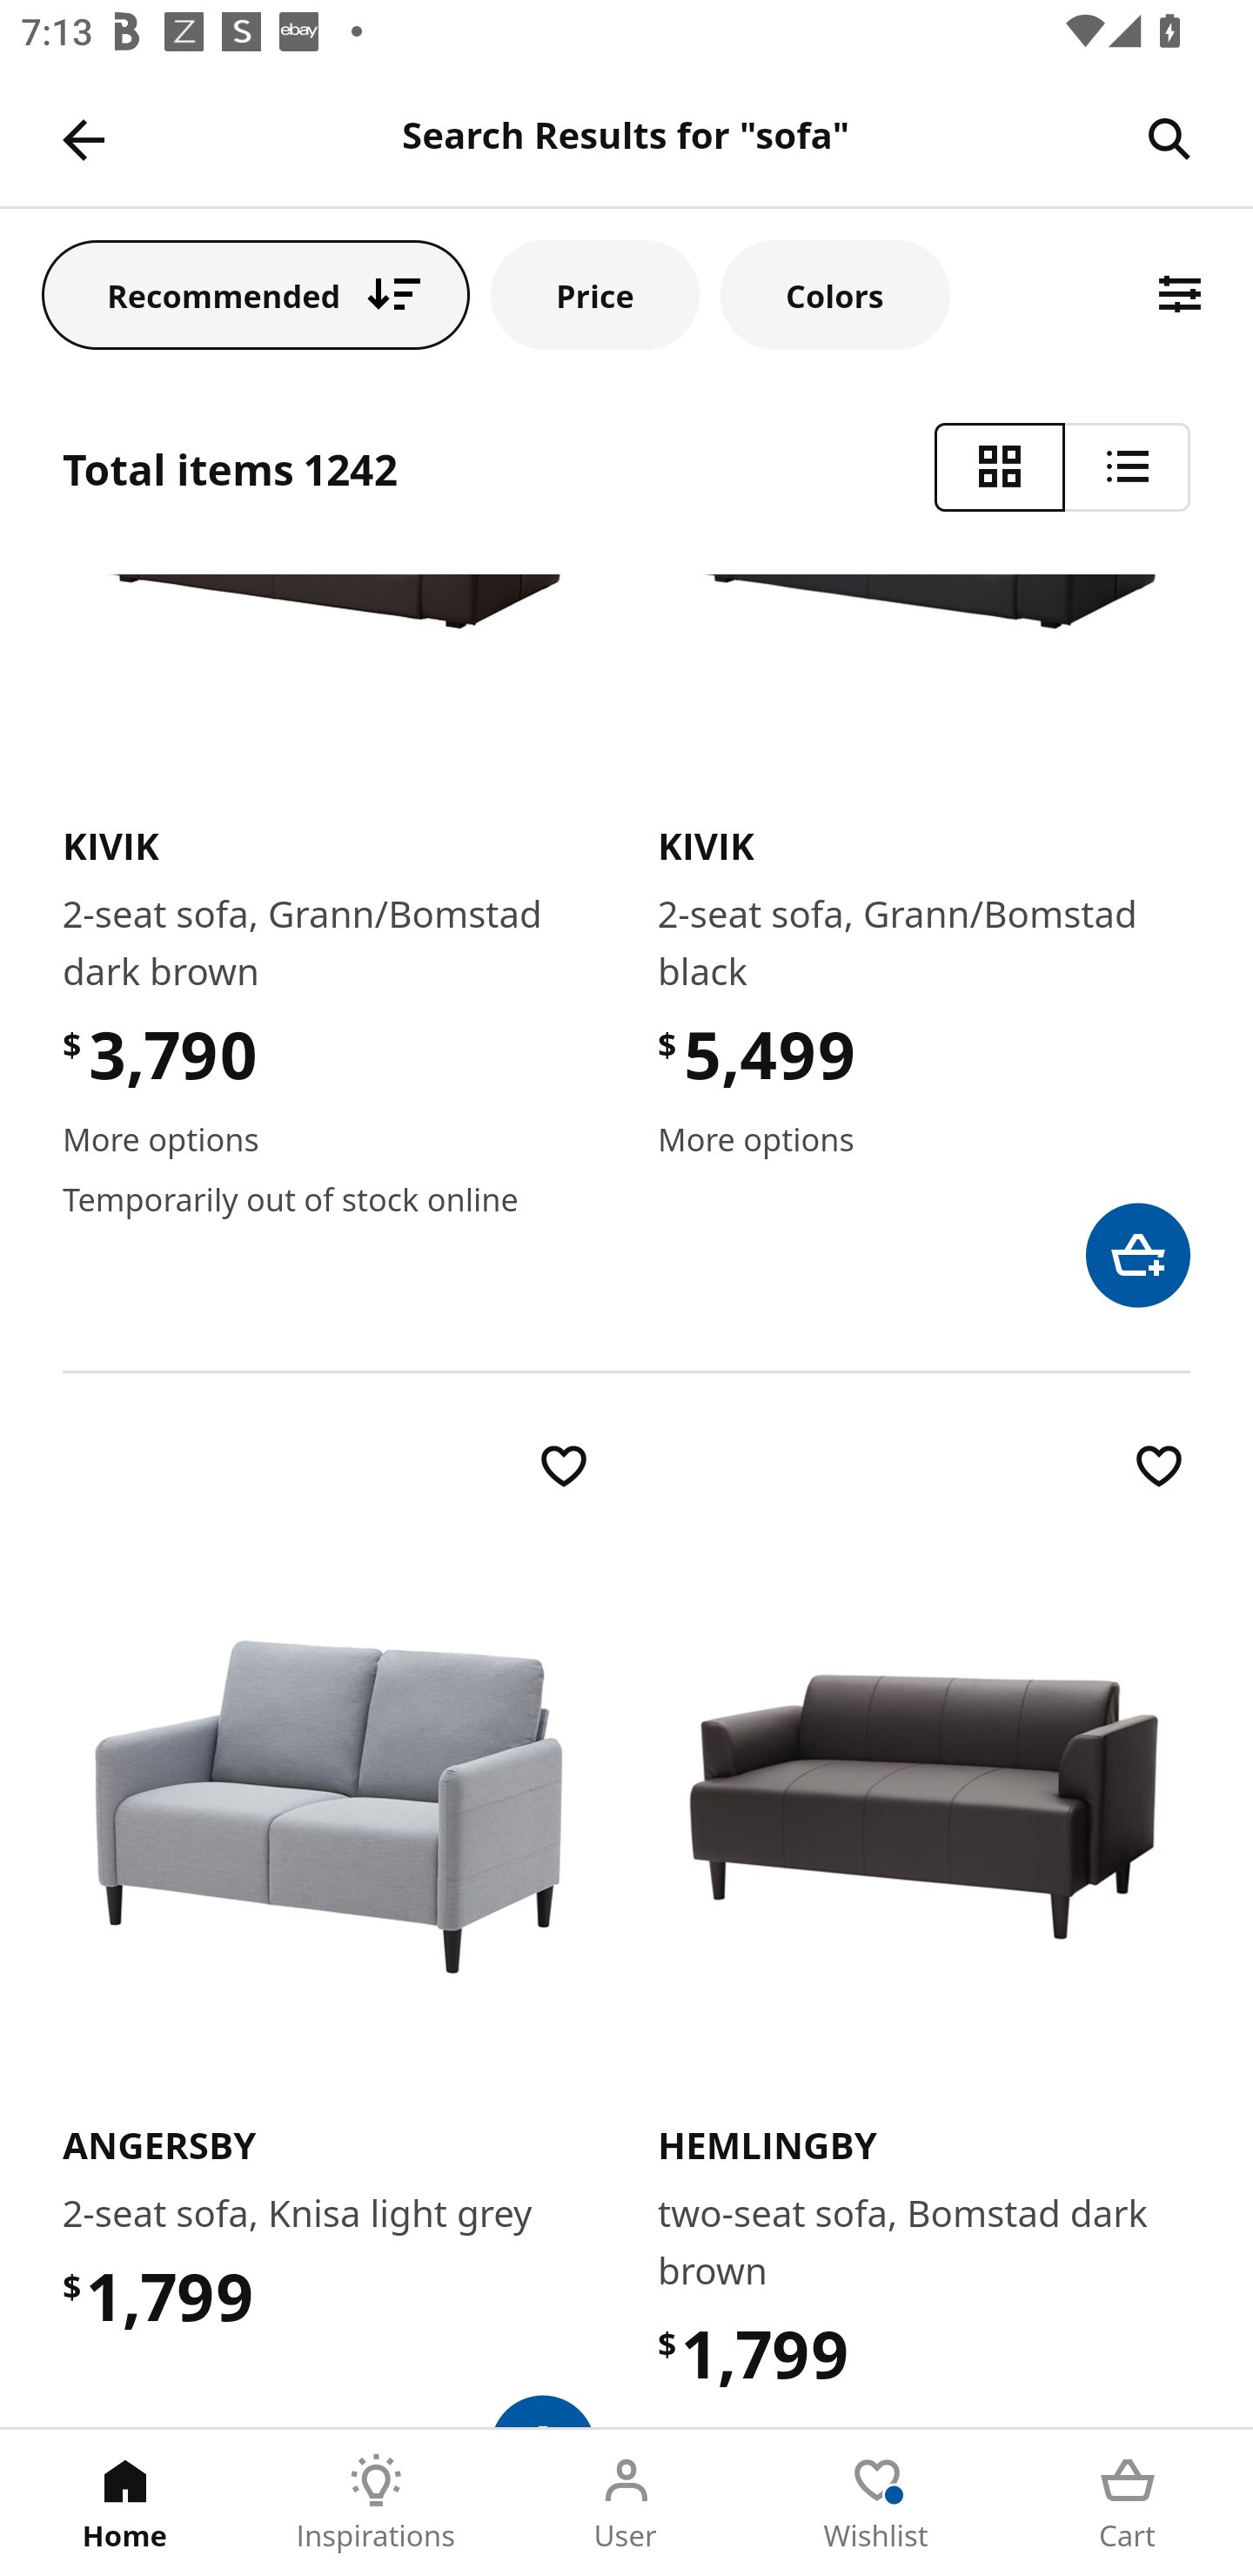 Image resolution: width=1253 pixels, height=2576 pixels. I want to click on Recommended, so click(256, 294).